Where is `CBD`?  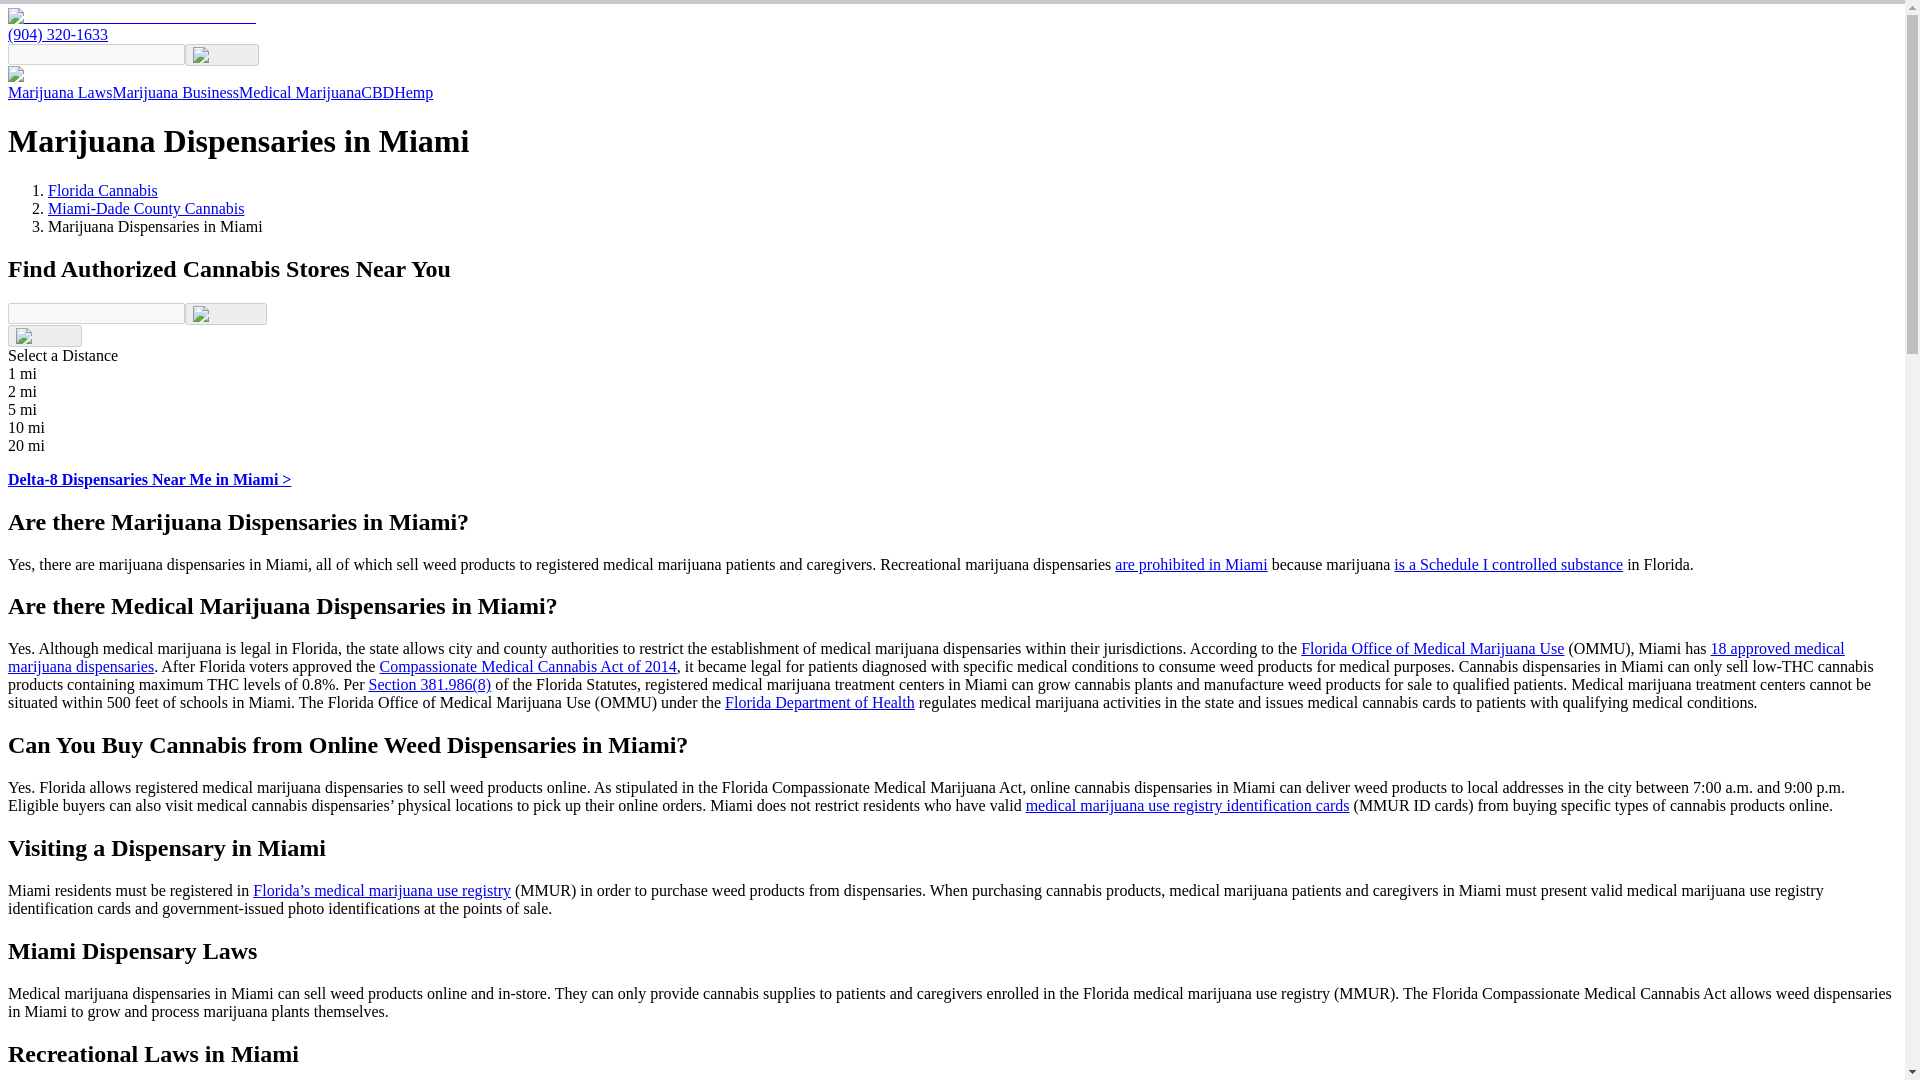
CBD is located at coordinates (376, 92).